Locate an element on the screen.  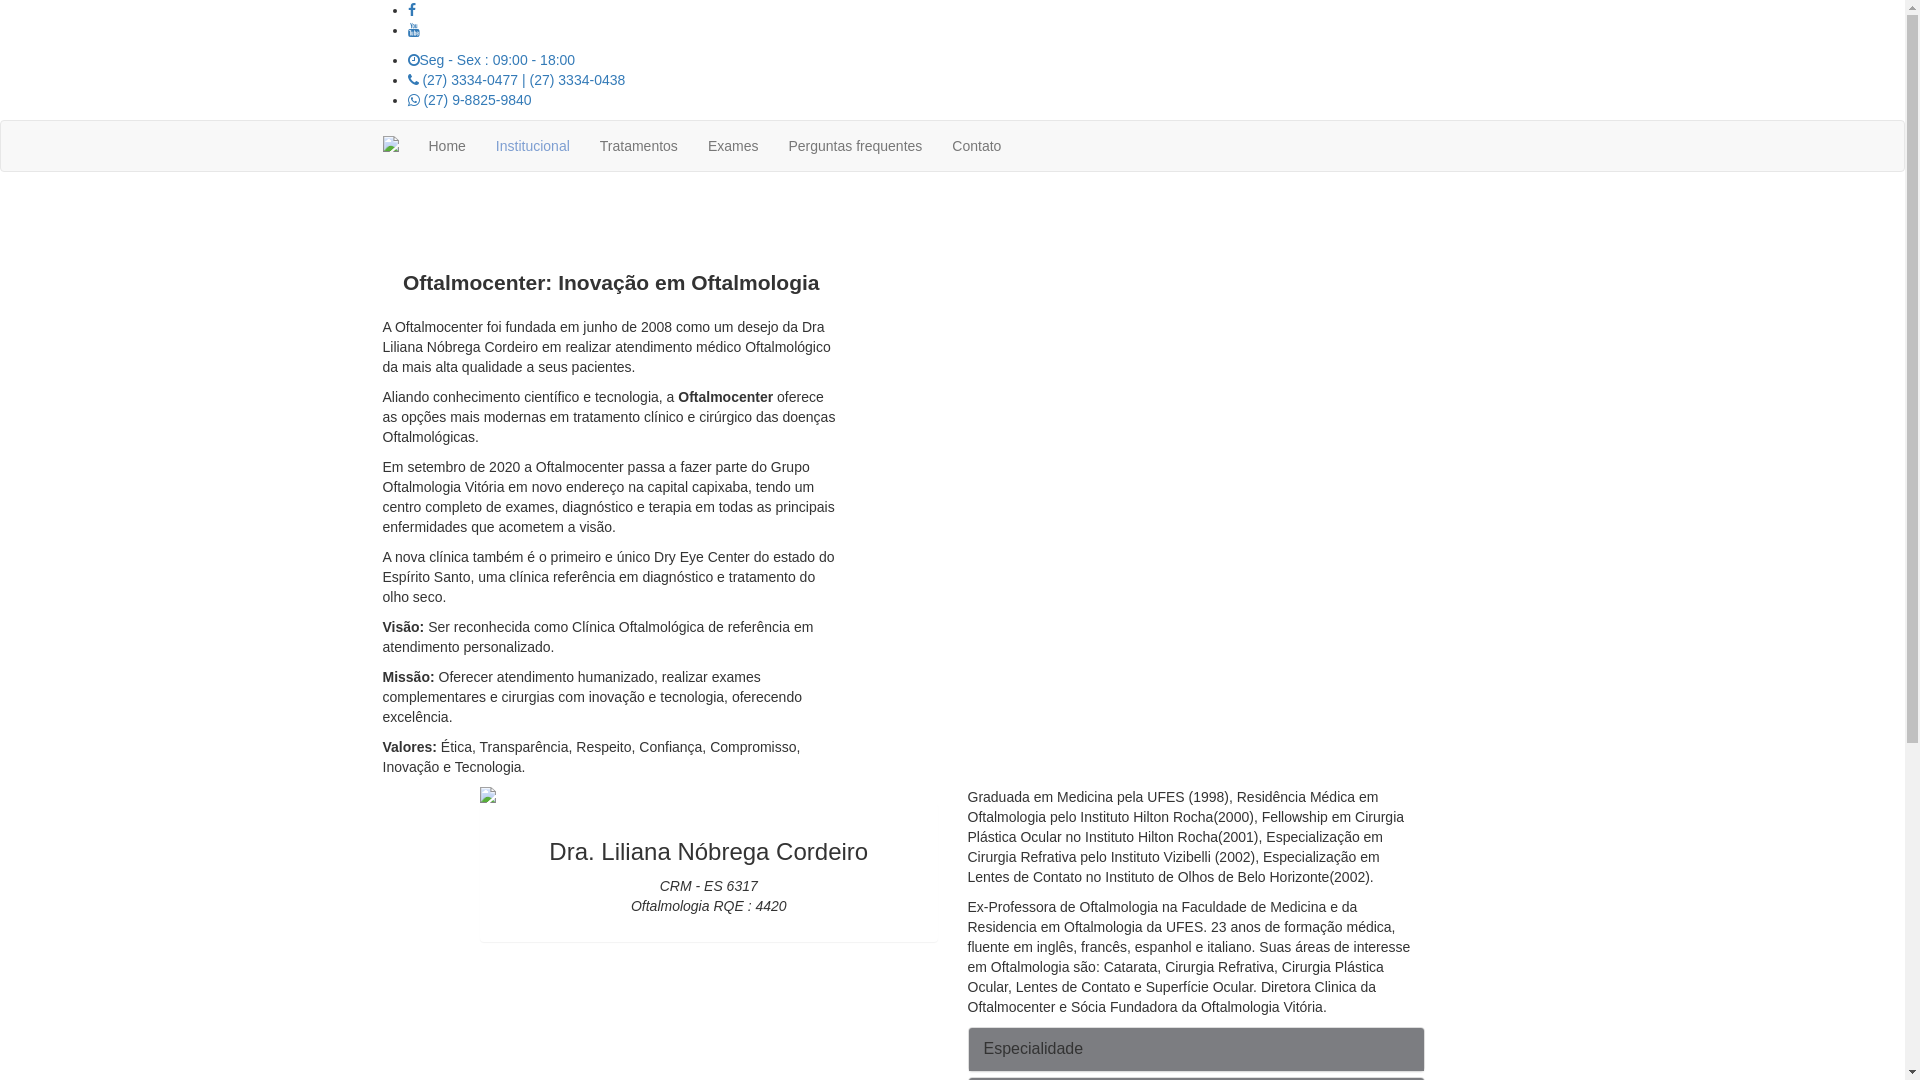
(27) 3334-0477 | (27) 3334-0438 is located at coordinates (517, 80).